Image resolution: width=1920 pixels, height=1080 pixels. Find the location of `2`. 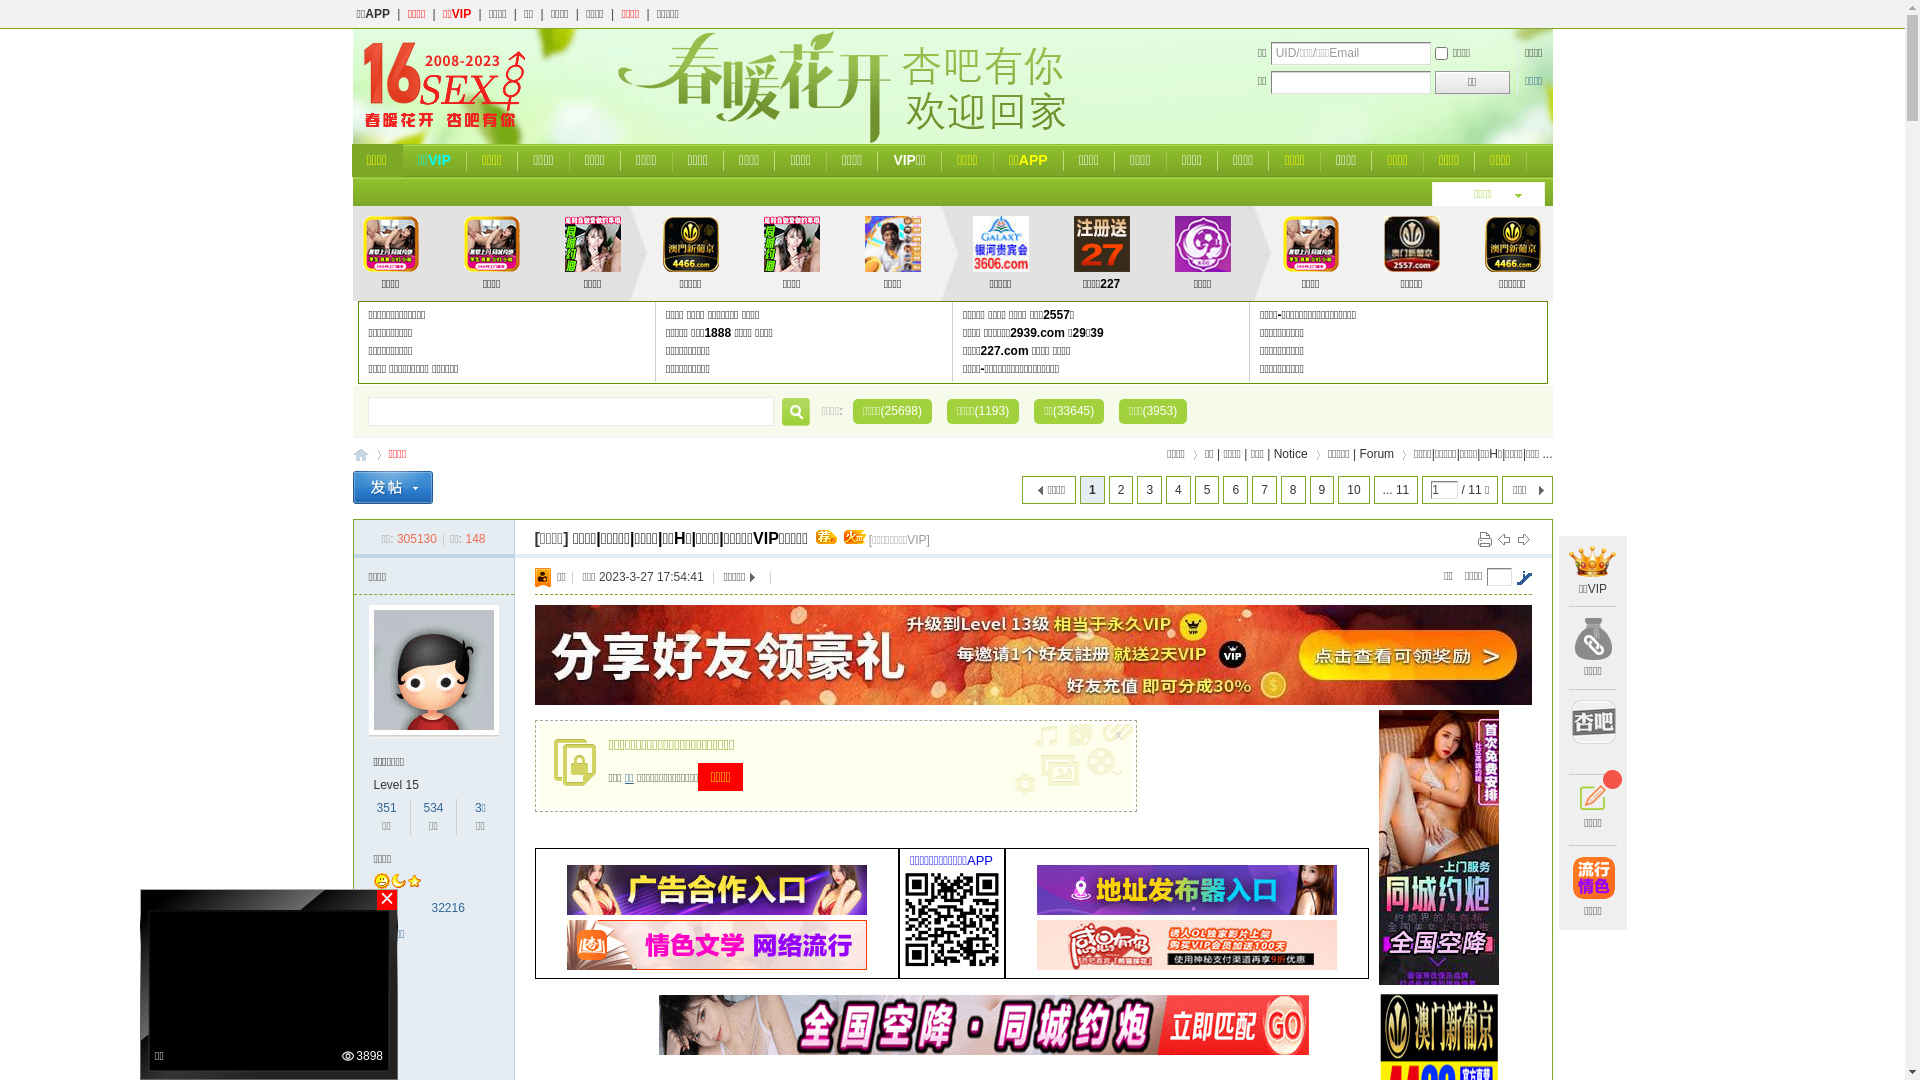

2 is located at coordinates (1122, 490).